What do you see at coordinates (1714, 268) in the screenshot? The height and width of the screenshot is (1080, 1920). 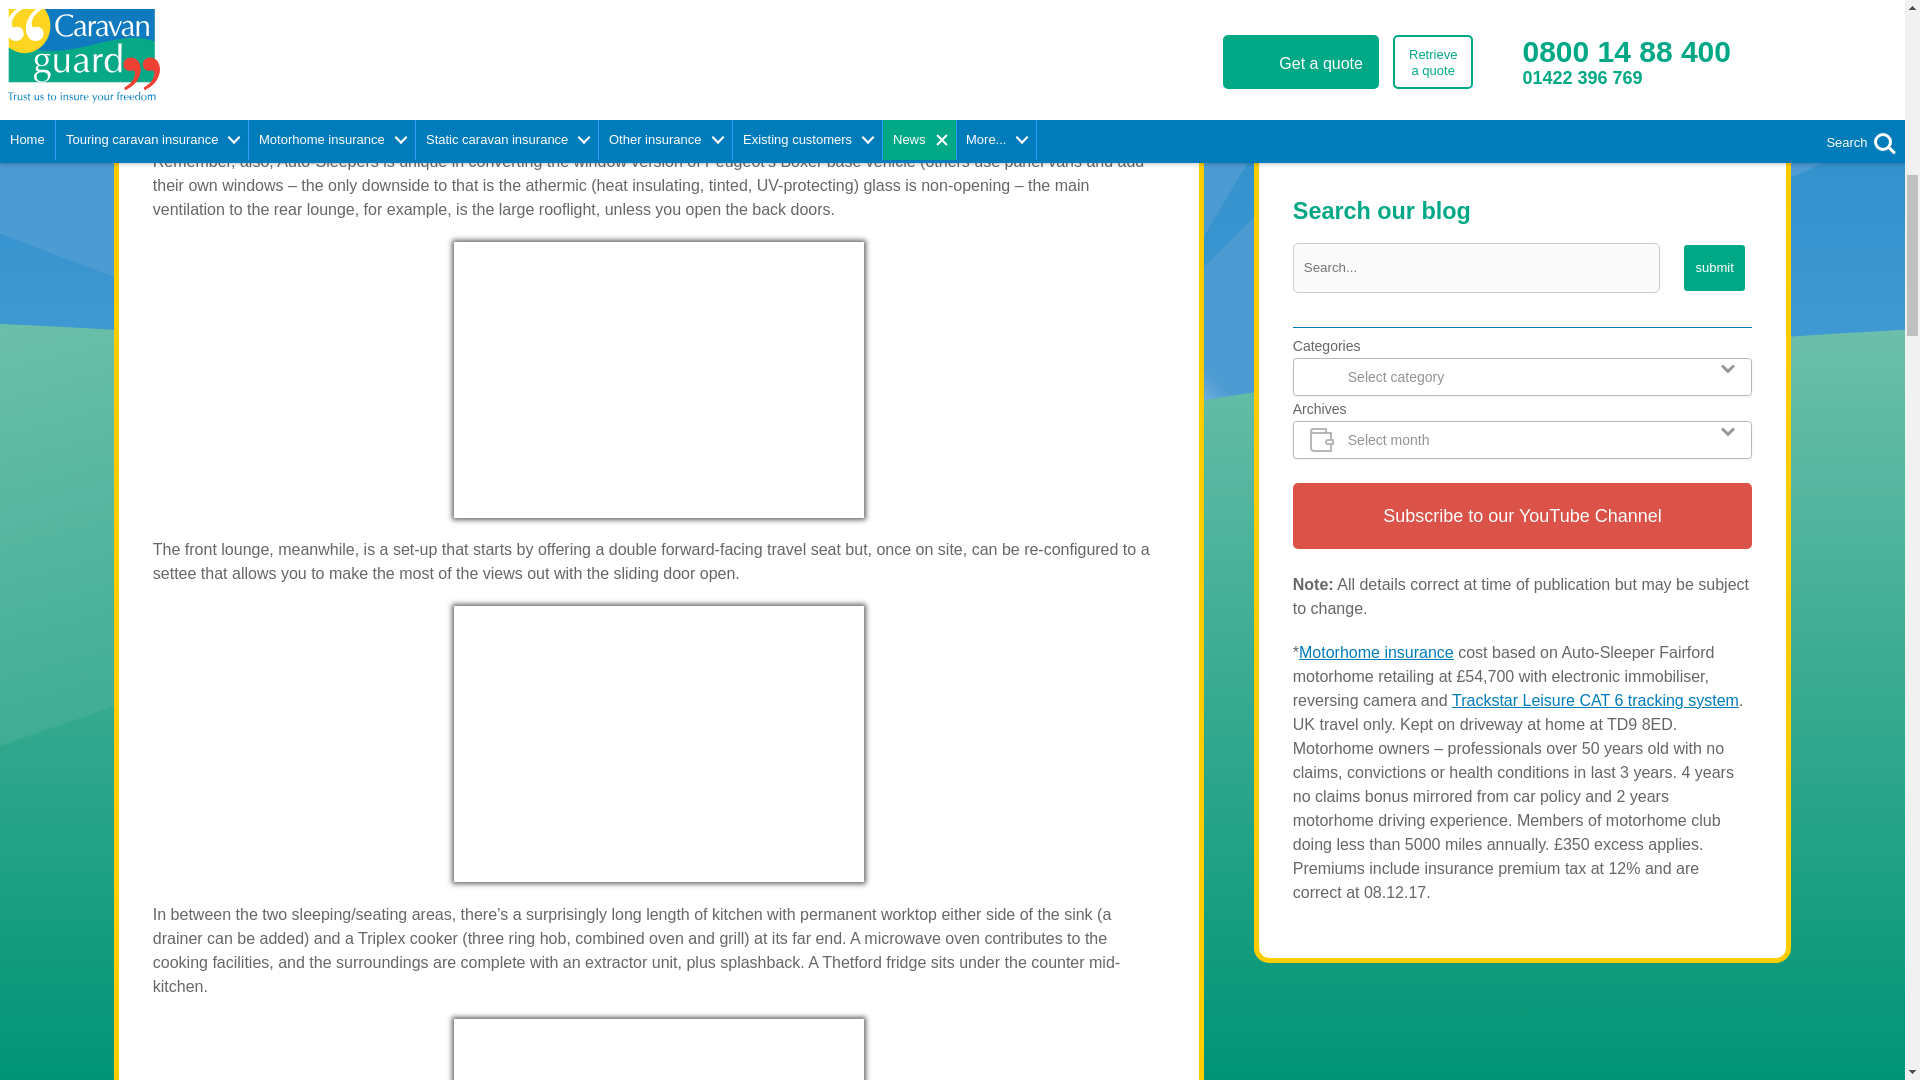 I see `submit` at bounding box center [1714, 268].